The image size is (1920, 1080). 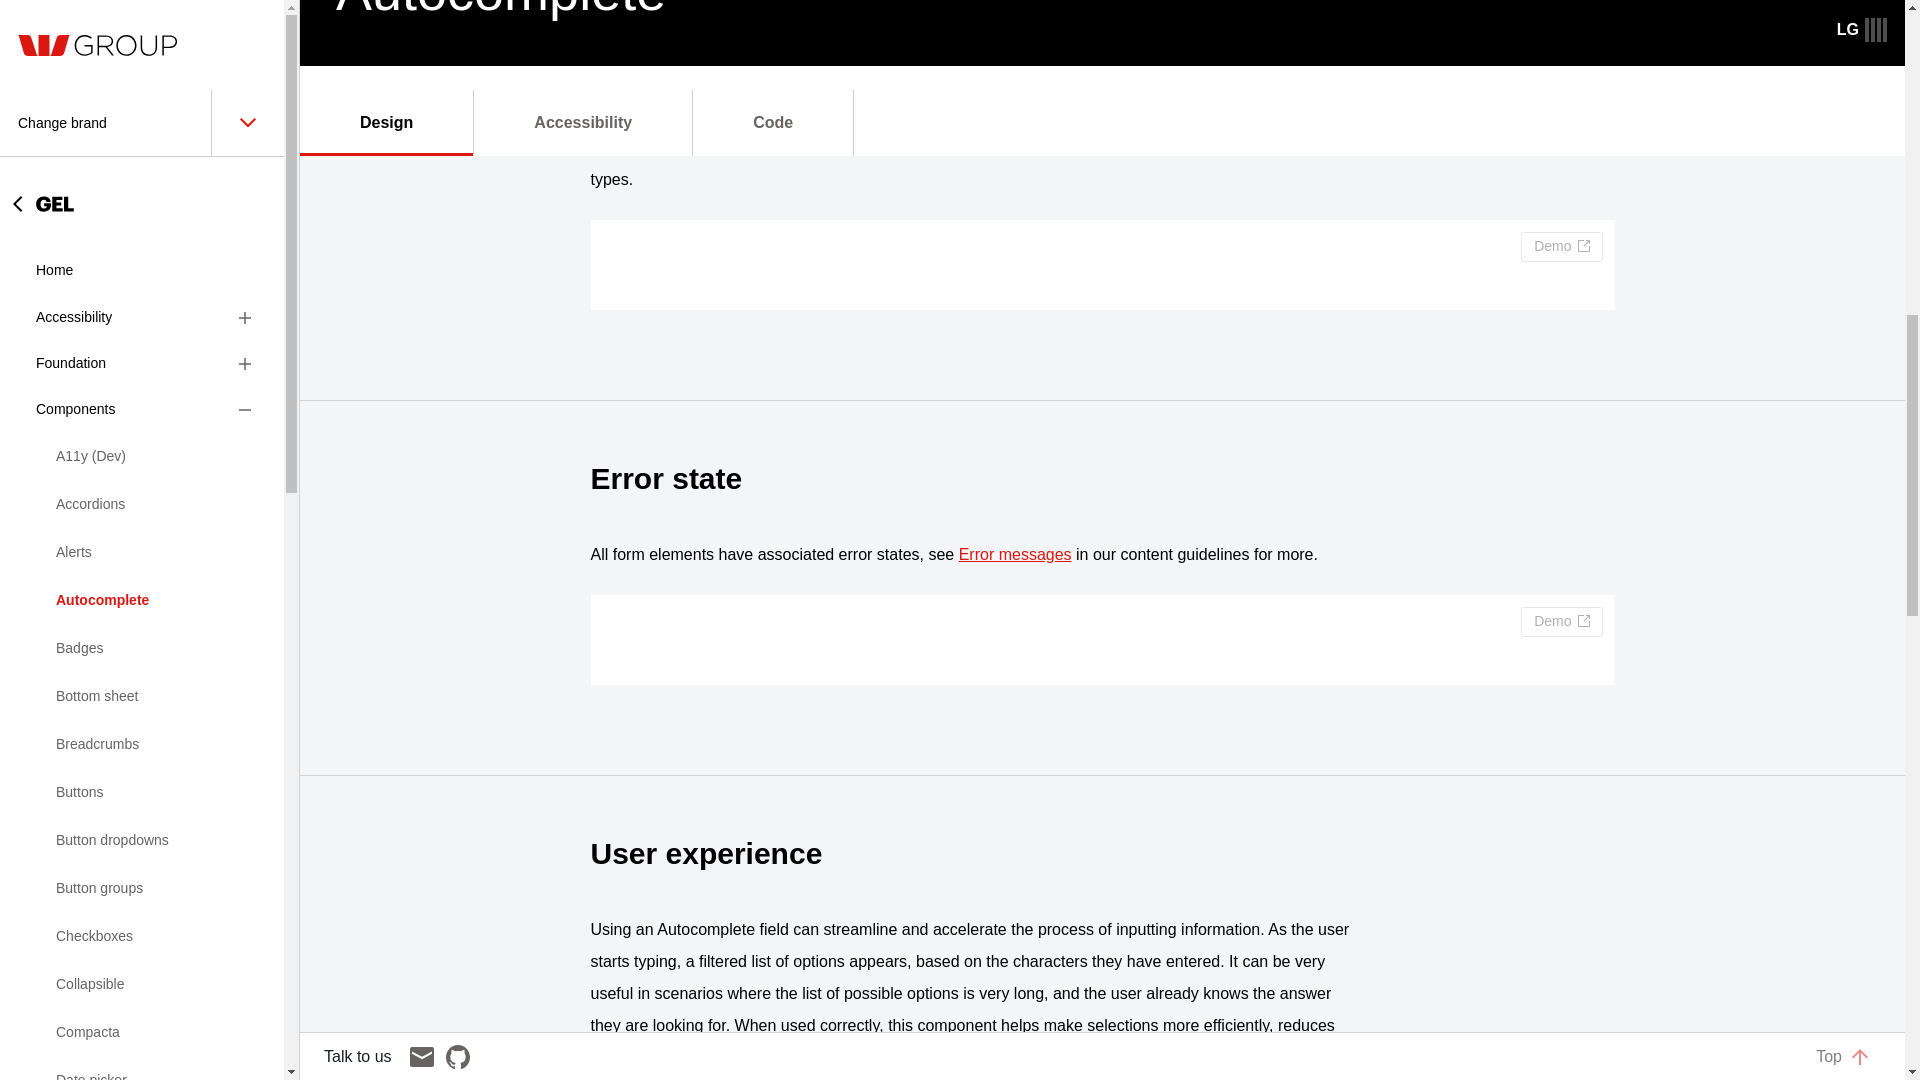 I want to click on Lists, so click(x=142, y=288).